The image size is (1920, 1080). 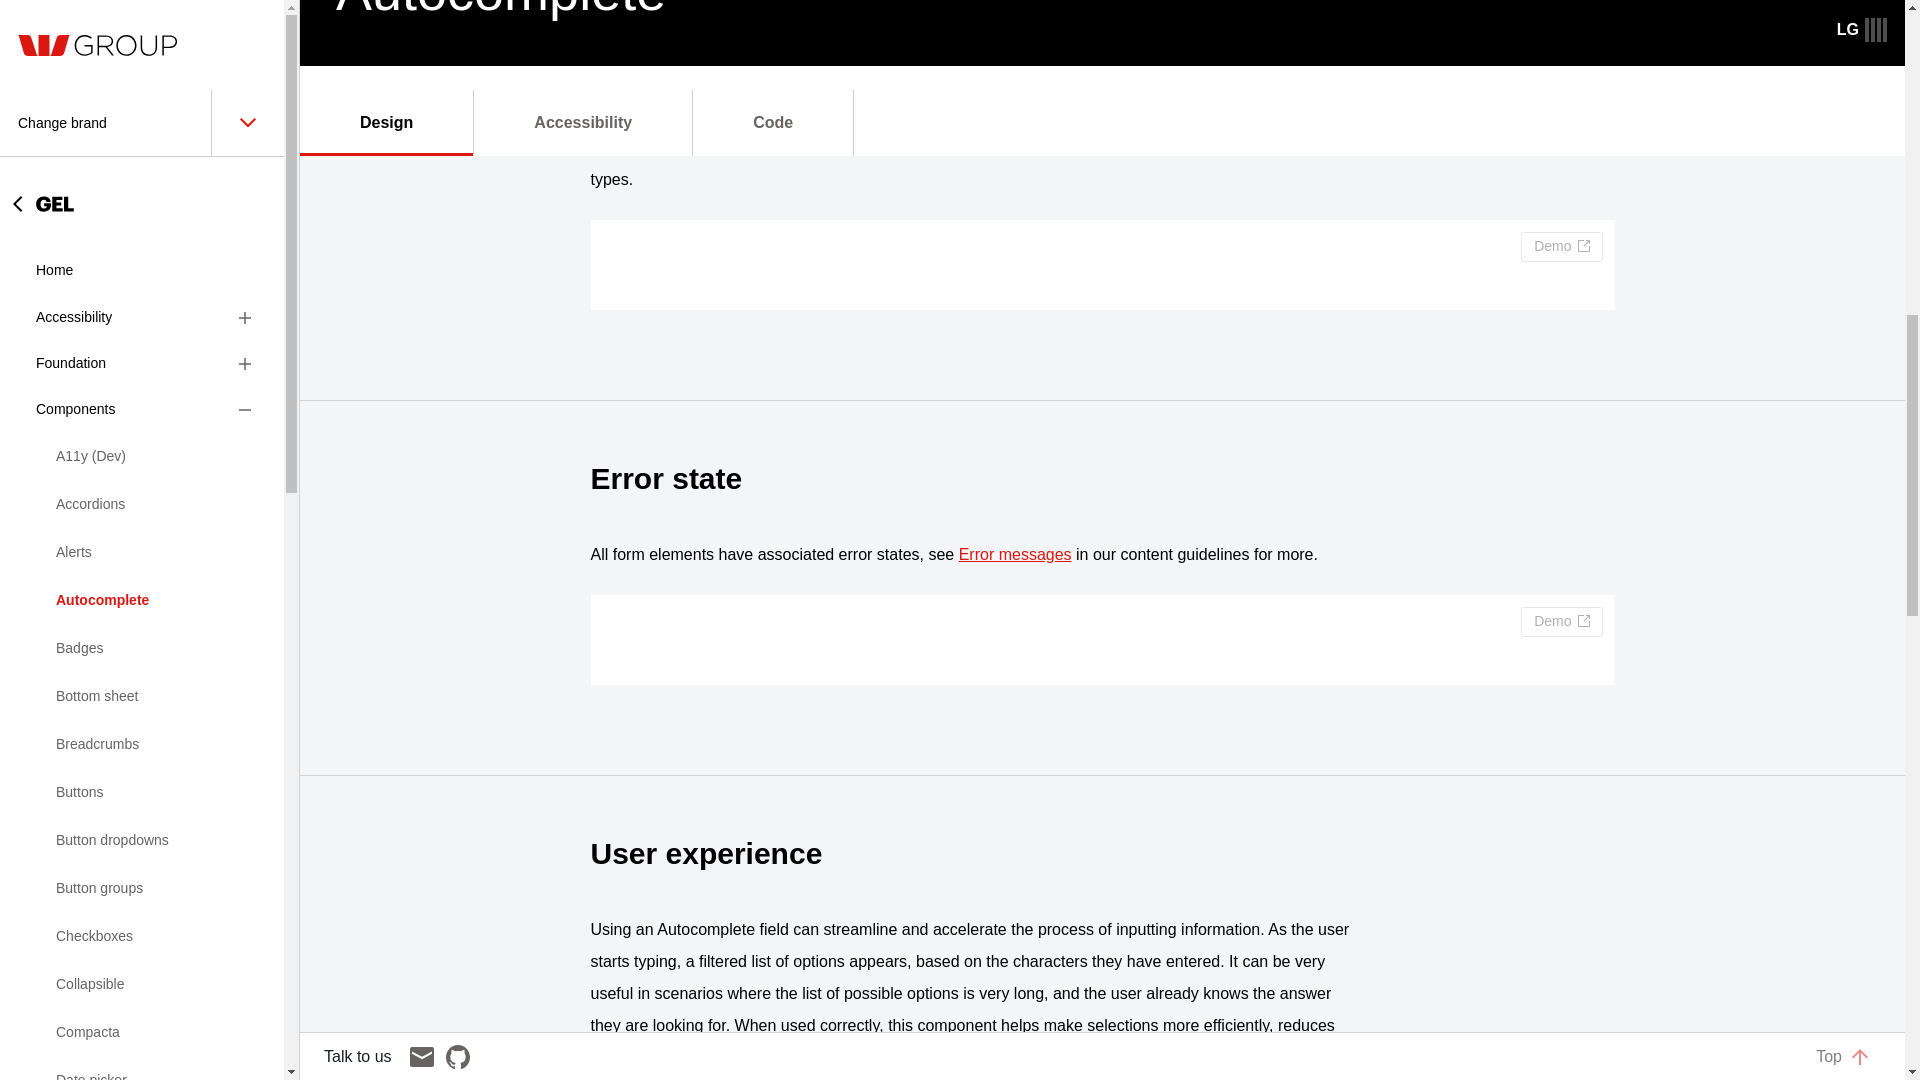 I want to click on Lists, so click(x=142, y=288).